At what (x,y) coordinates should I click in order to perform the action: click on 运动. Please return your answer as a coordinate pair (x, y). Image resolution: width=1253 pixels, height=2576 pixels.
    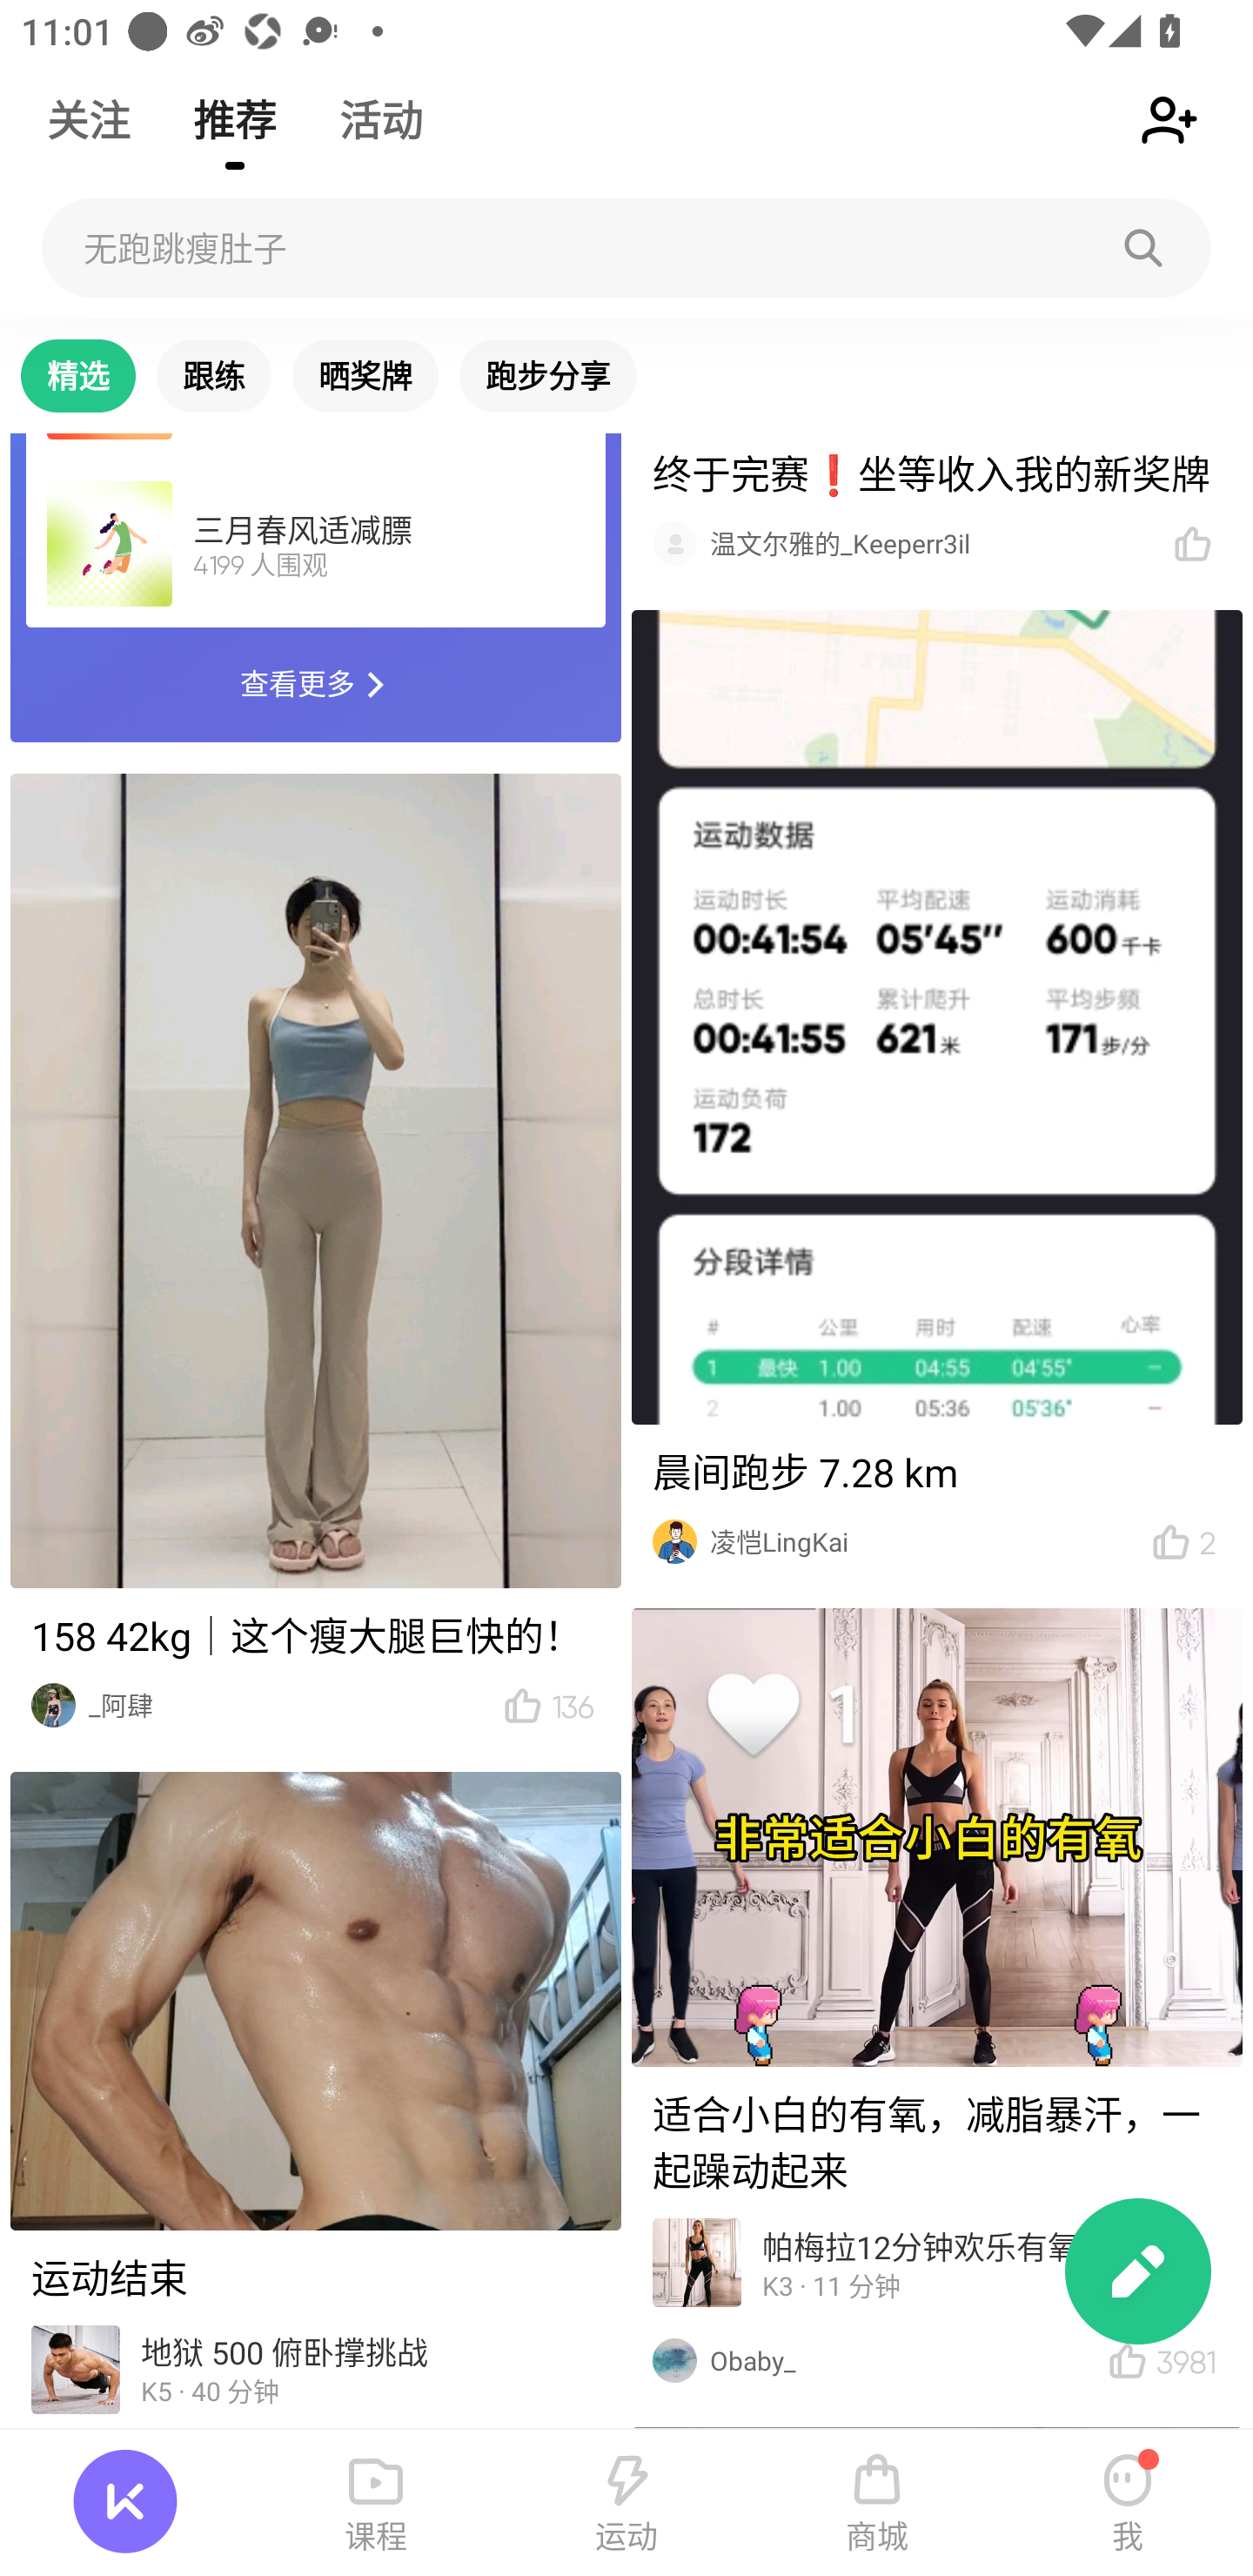
    Looking at the image, I should click on (626, 2503).